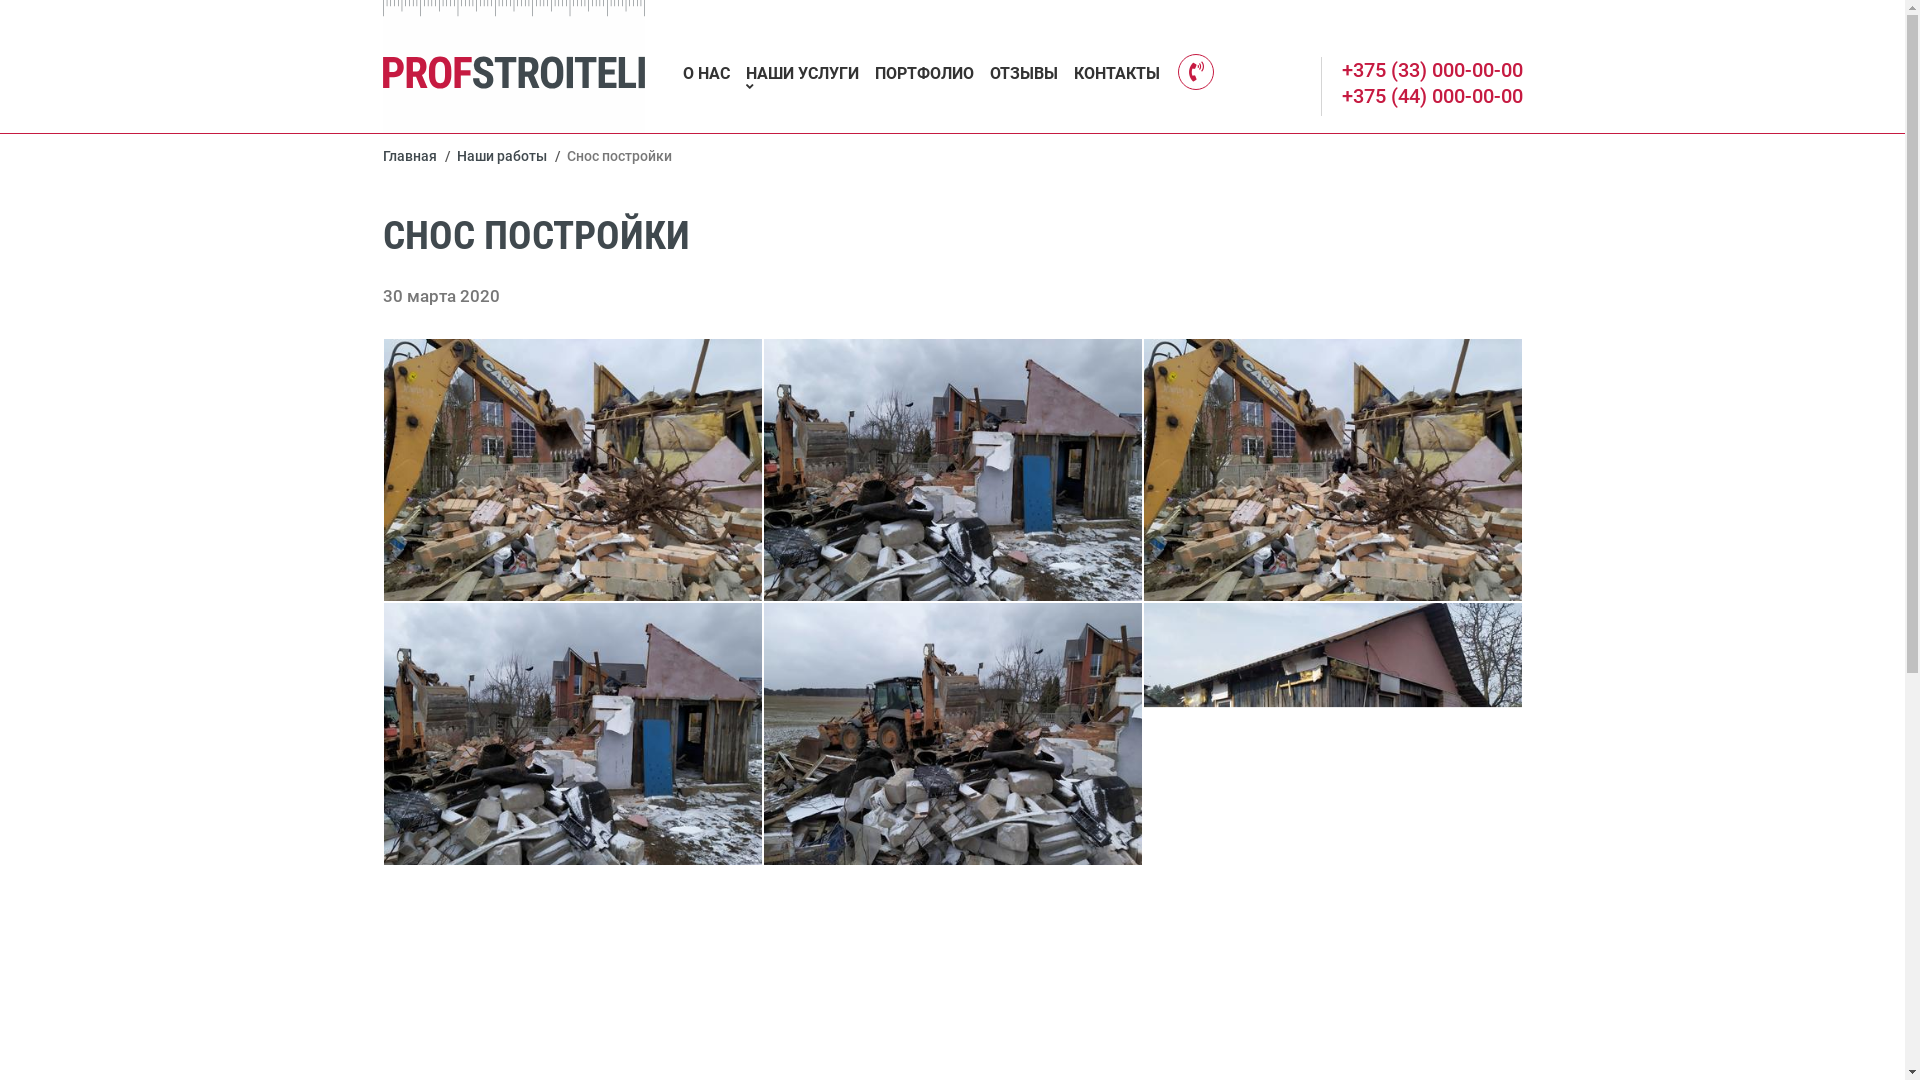 Image resolution: width=1920 pixels, height=1080 pixels. What do you see at coordinates (1432, 96) in the screenshot?
I see `+375 (44) 000-00-00` at bounding box center [1432, 96].